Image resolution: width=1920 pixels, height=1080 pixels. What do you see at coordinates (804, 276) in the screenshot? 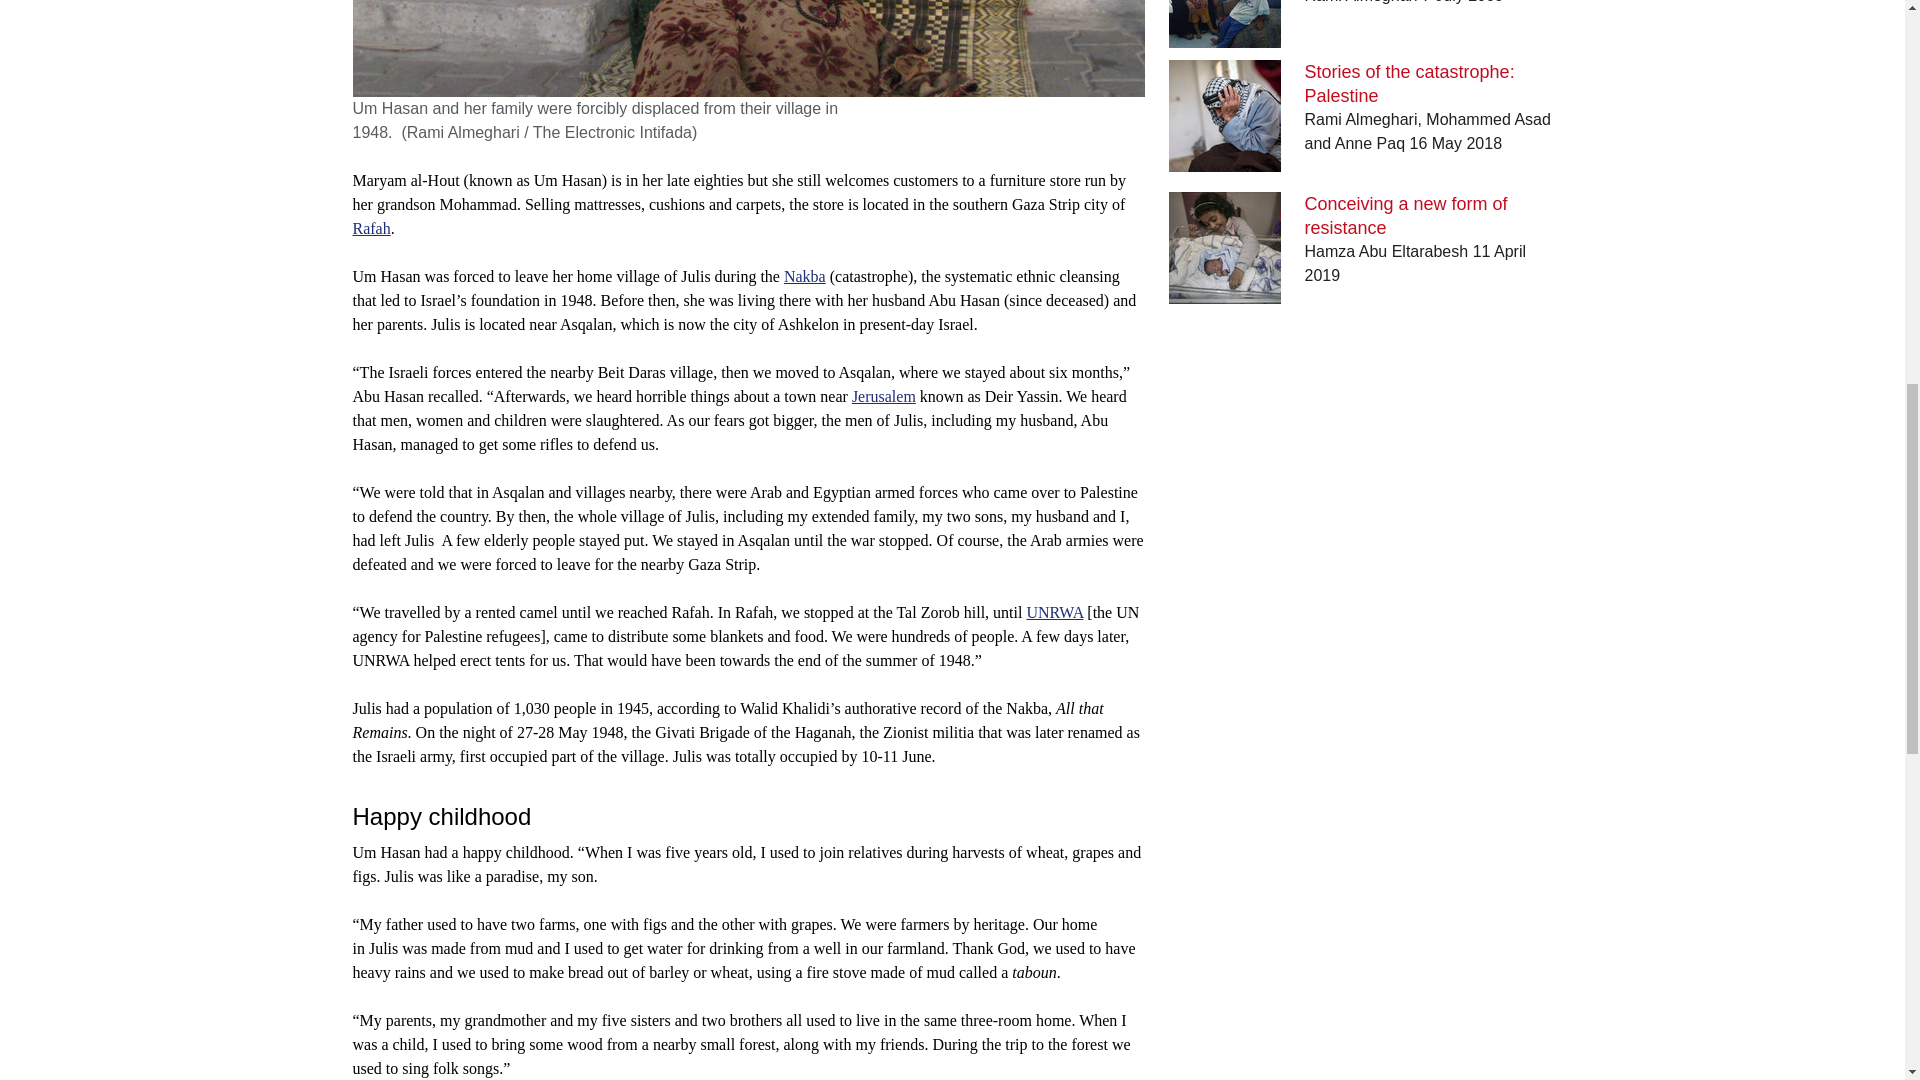
I see `Nakba` at bounding box center [804, 276].